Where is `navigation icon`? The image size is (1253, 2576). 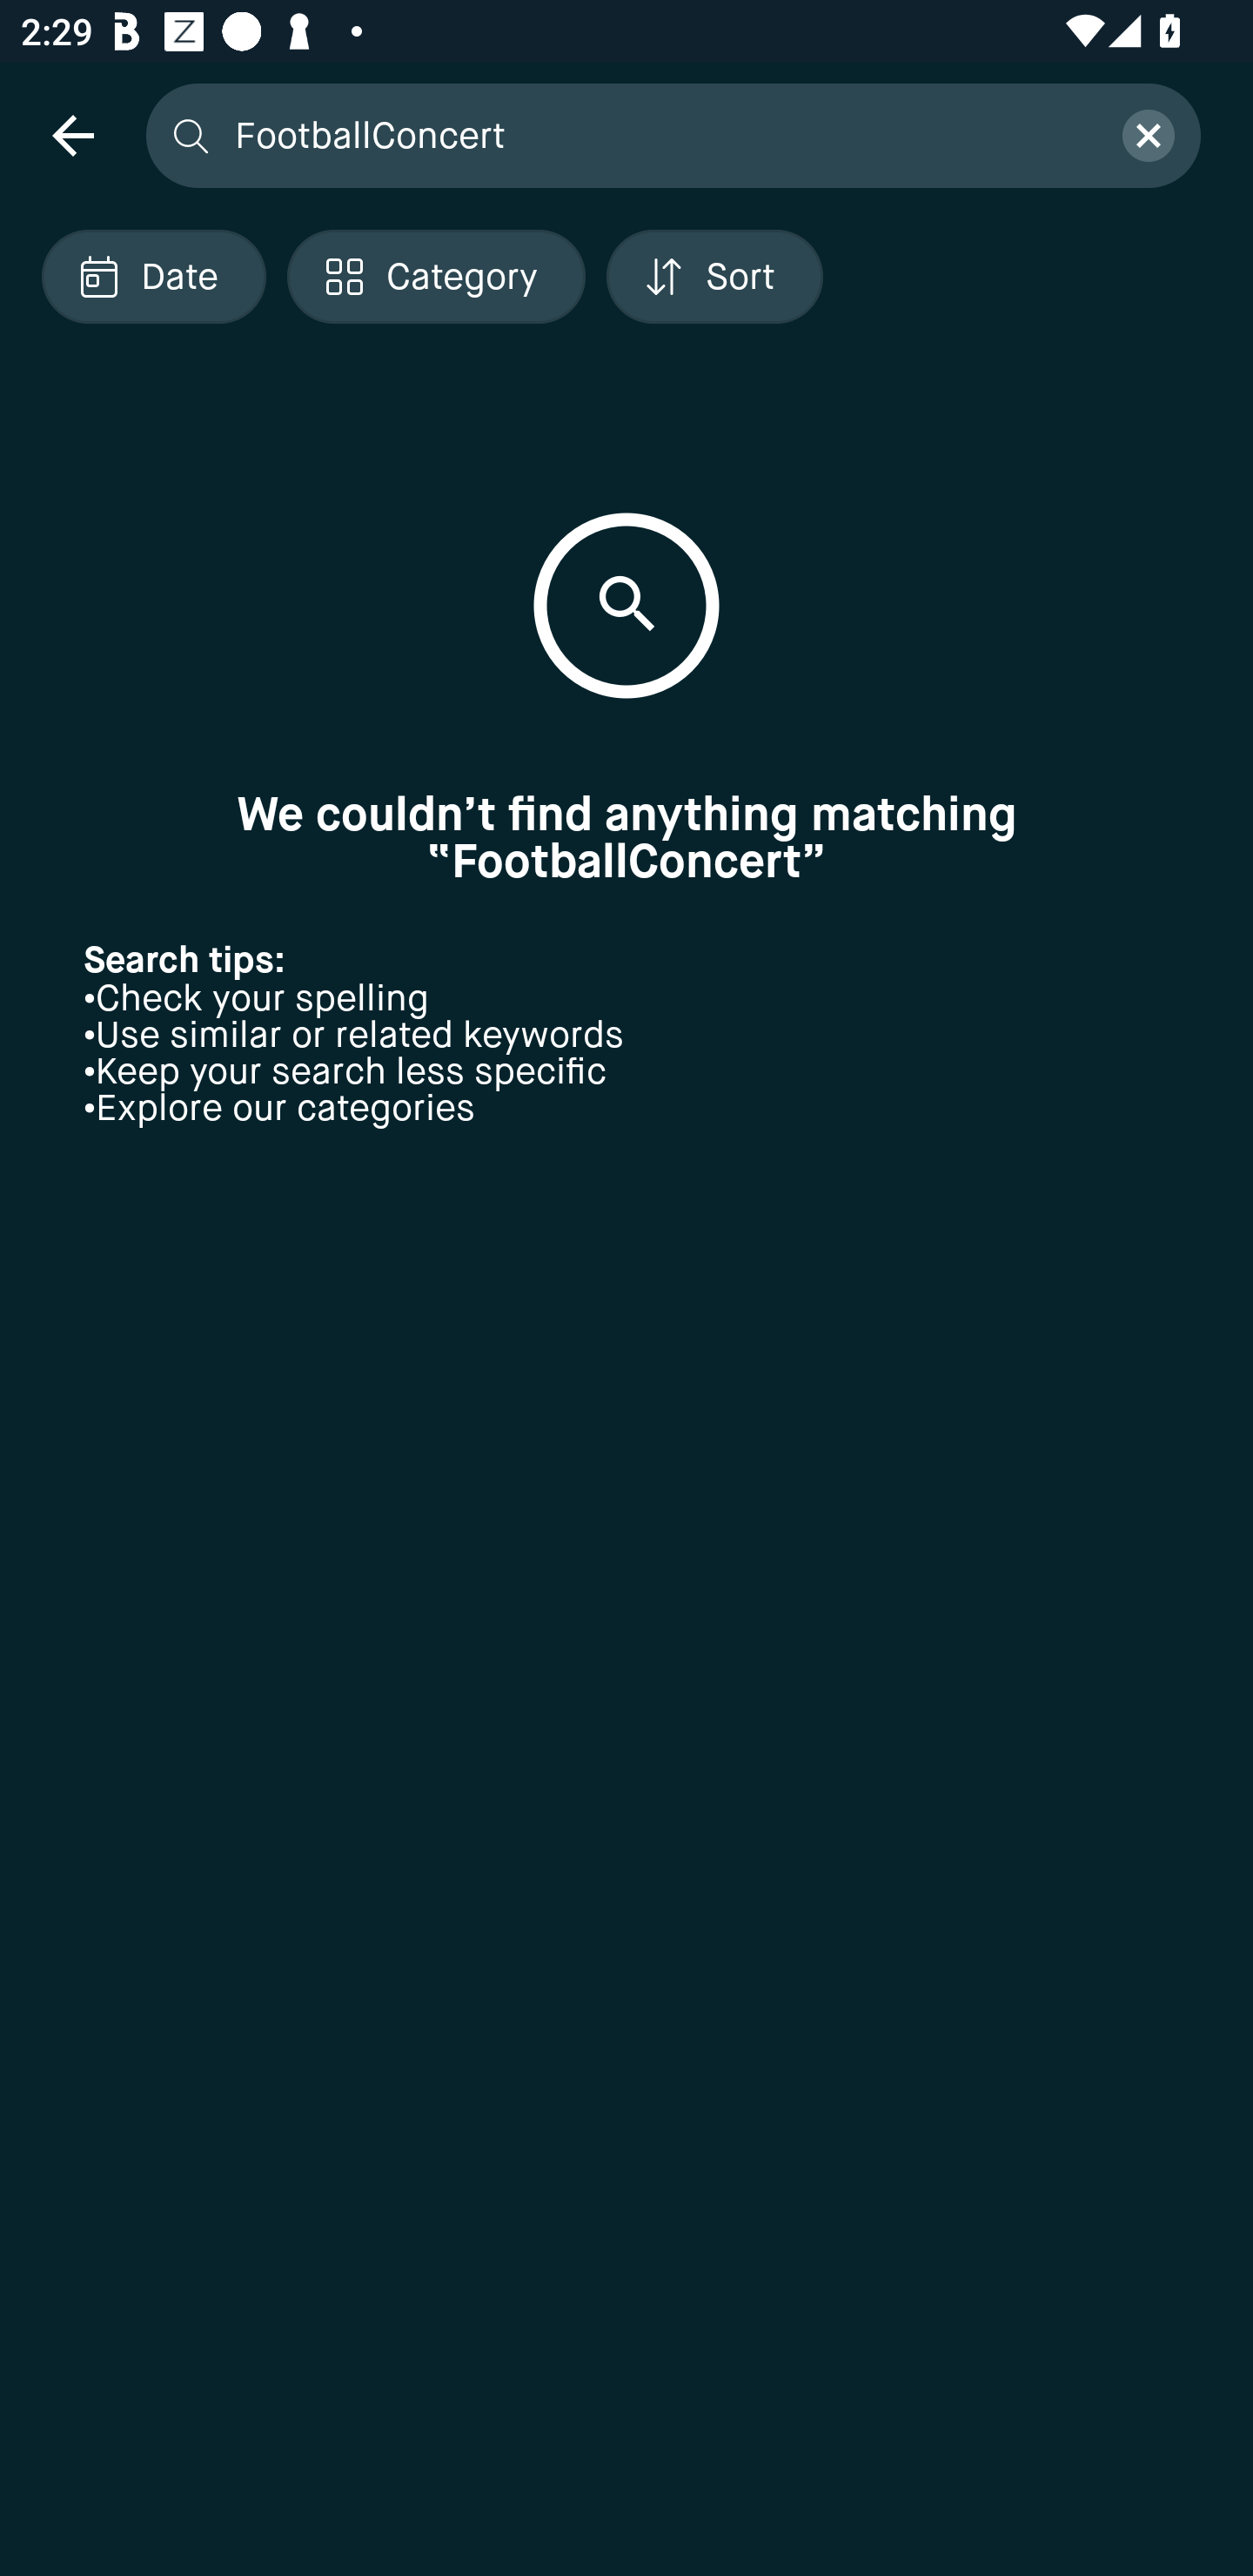 navigation icon is located at coordinates (72, 134).